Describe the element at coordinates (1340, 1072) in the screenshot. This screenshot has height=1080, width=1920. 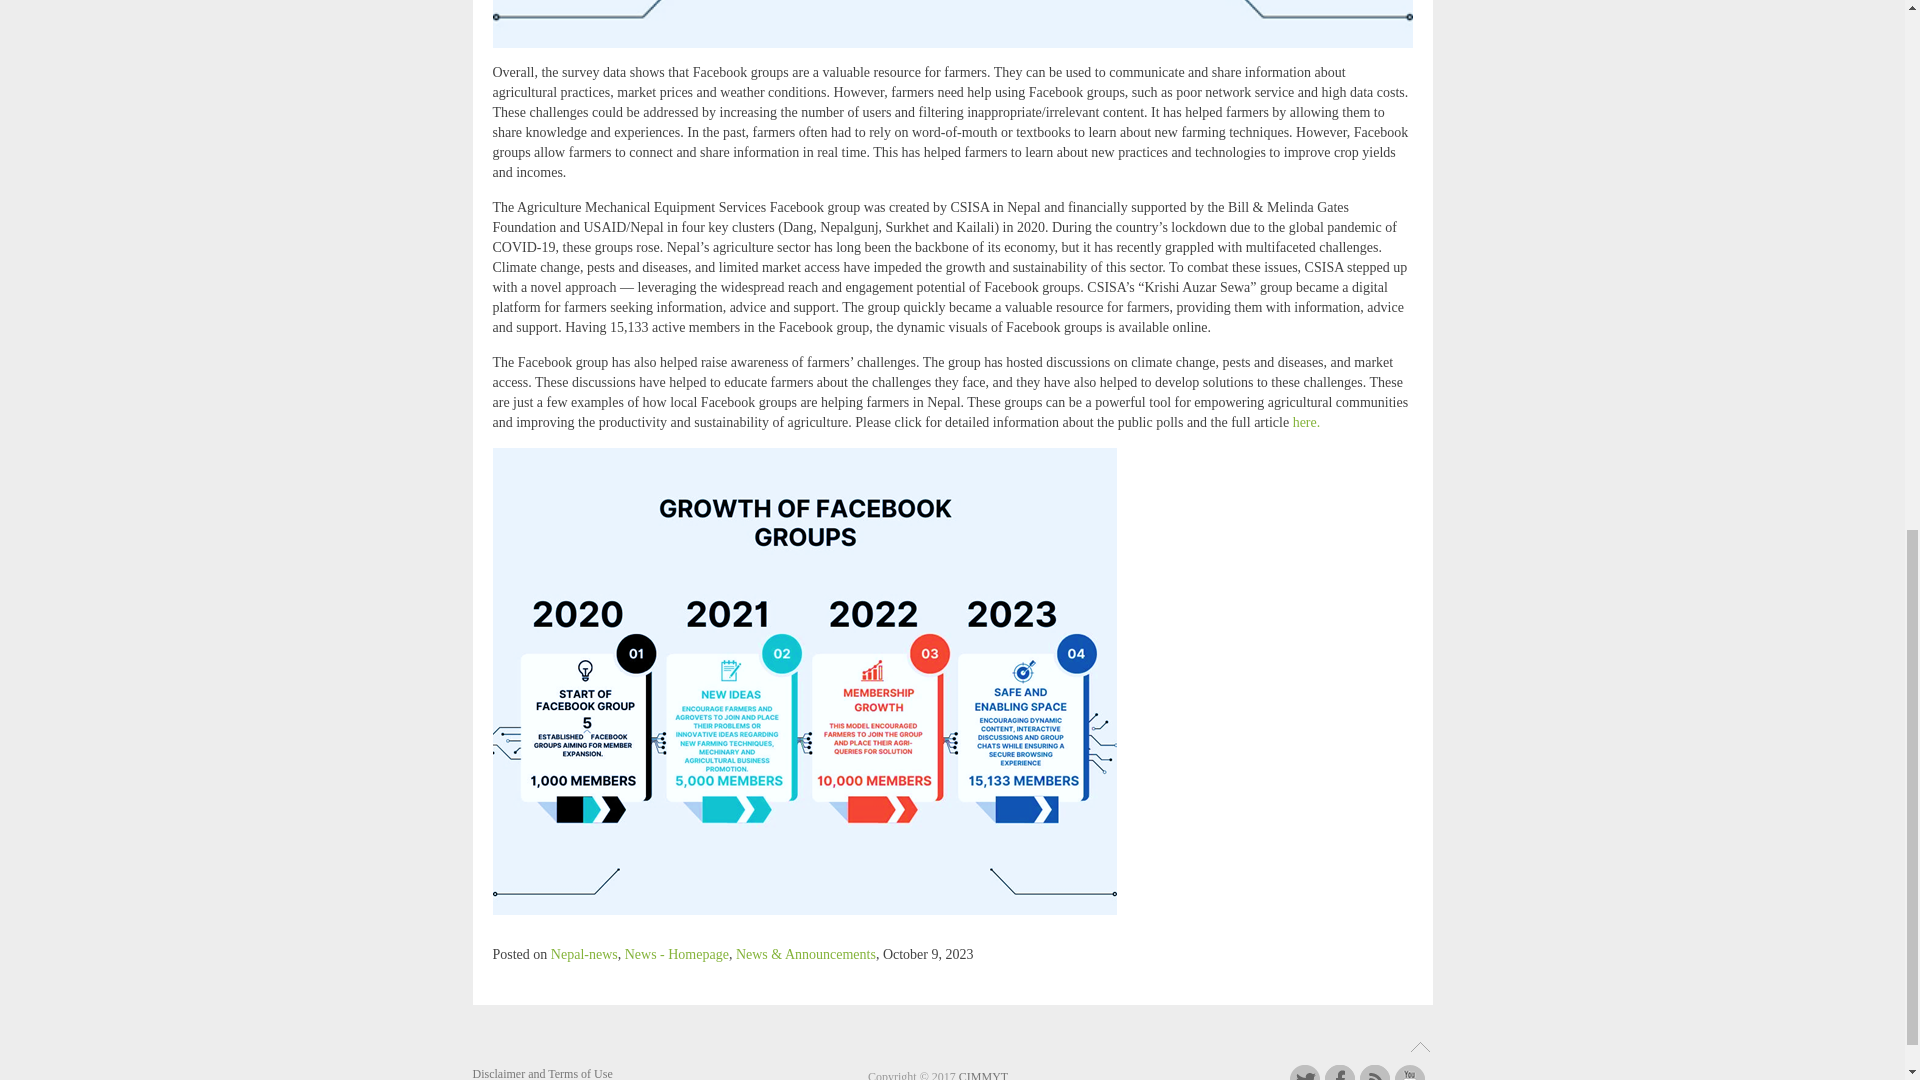
I see `Facebook` at that location.